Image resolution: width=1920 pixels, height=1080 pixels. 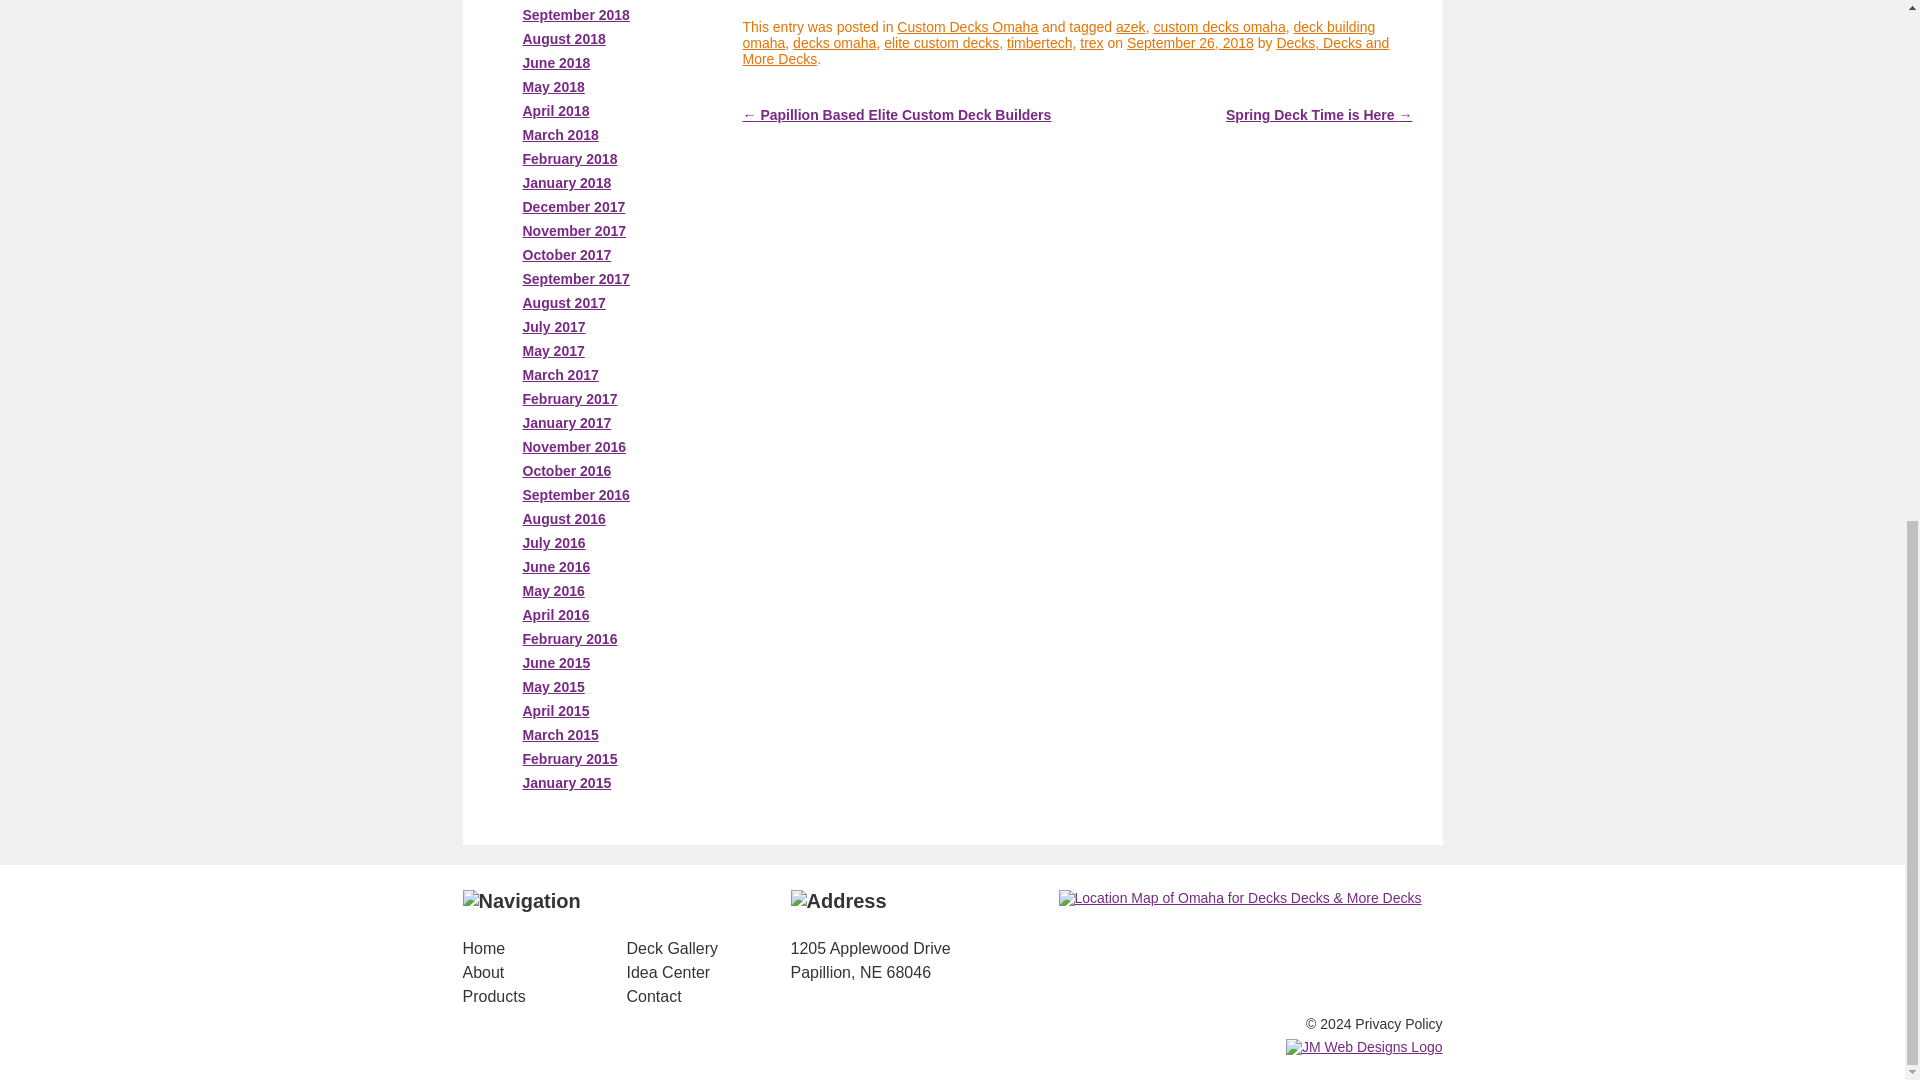 What do you see at coordinates (1190, 42) in the screenshot?
I see `5:20 pm` at bounding box center [1190, 42].